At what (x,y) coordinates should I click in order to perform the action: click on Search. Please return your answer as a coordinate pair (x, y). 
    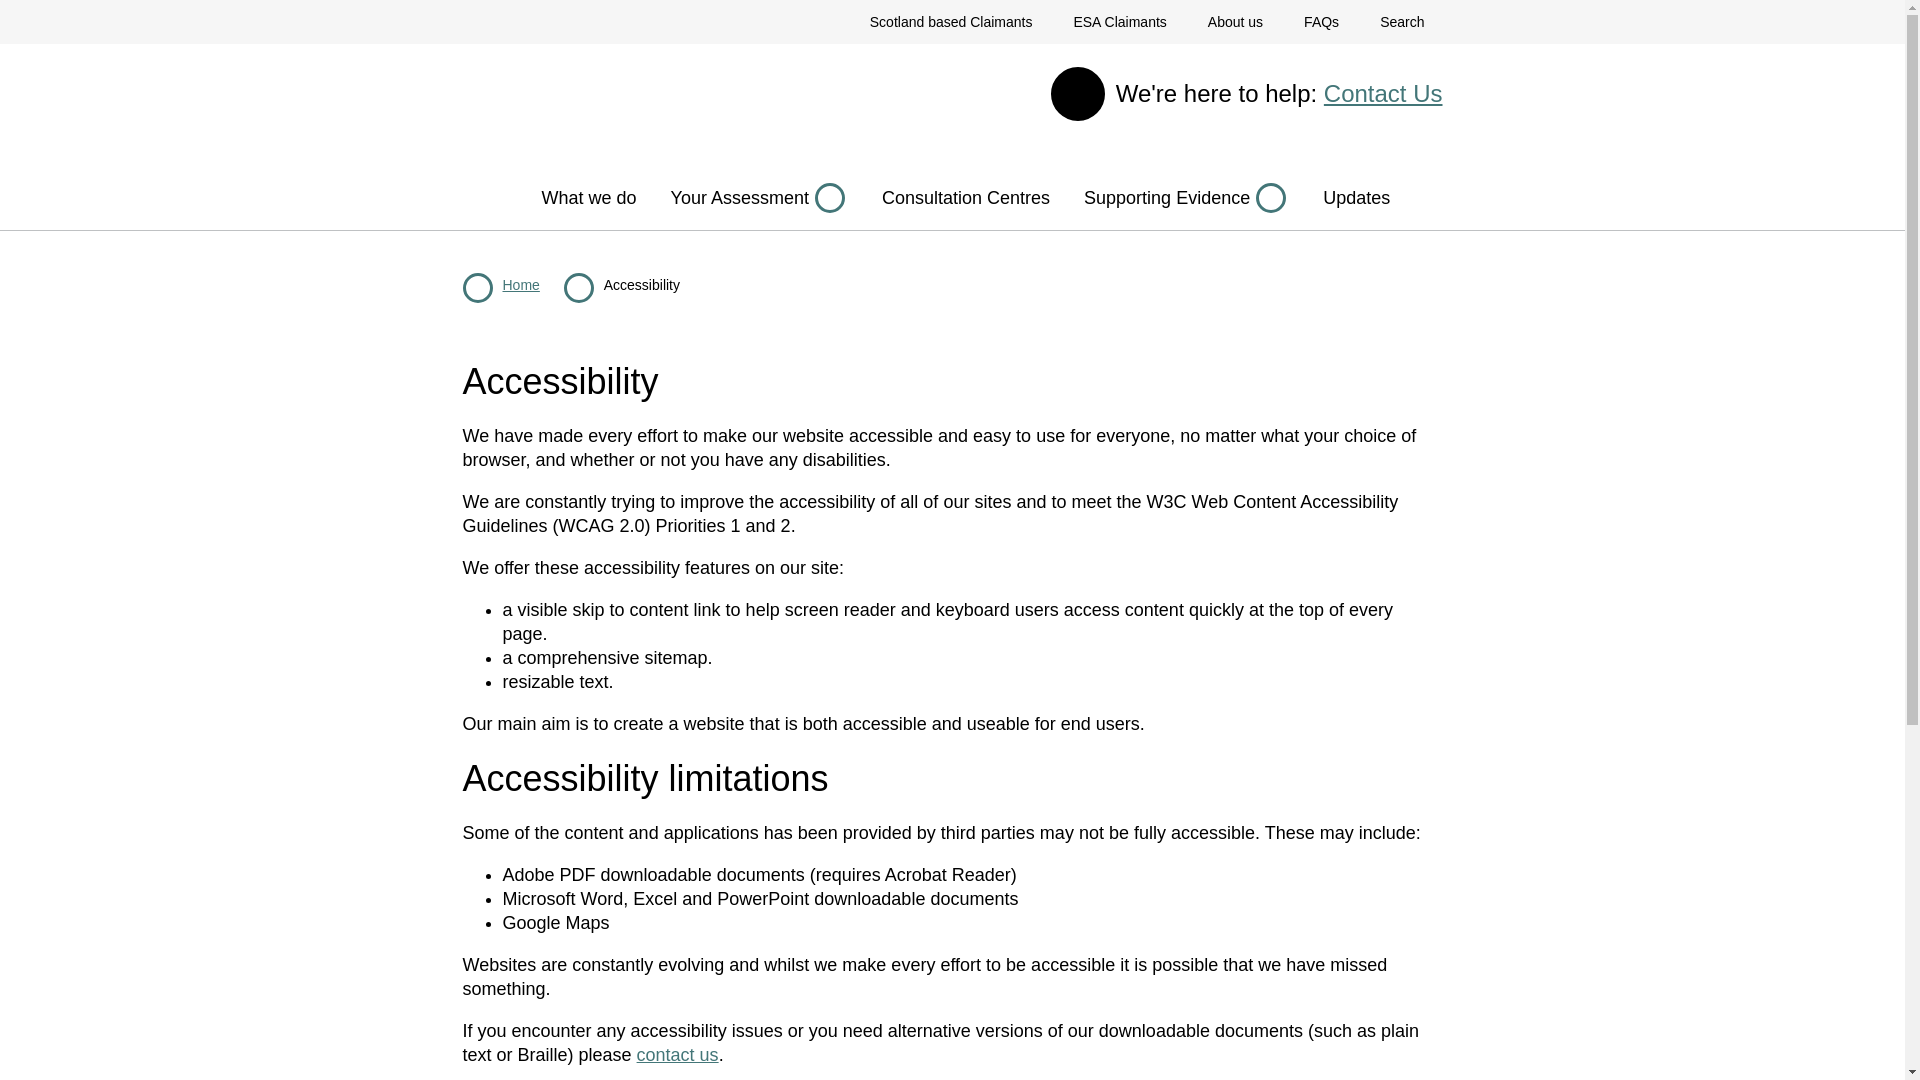
    Looking at the image, I should click on (1401, 22).